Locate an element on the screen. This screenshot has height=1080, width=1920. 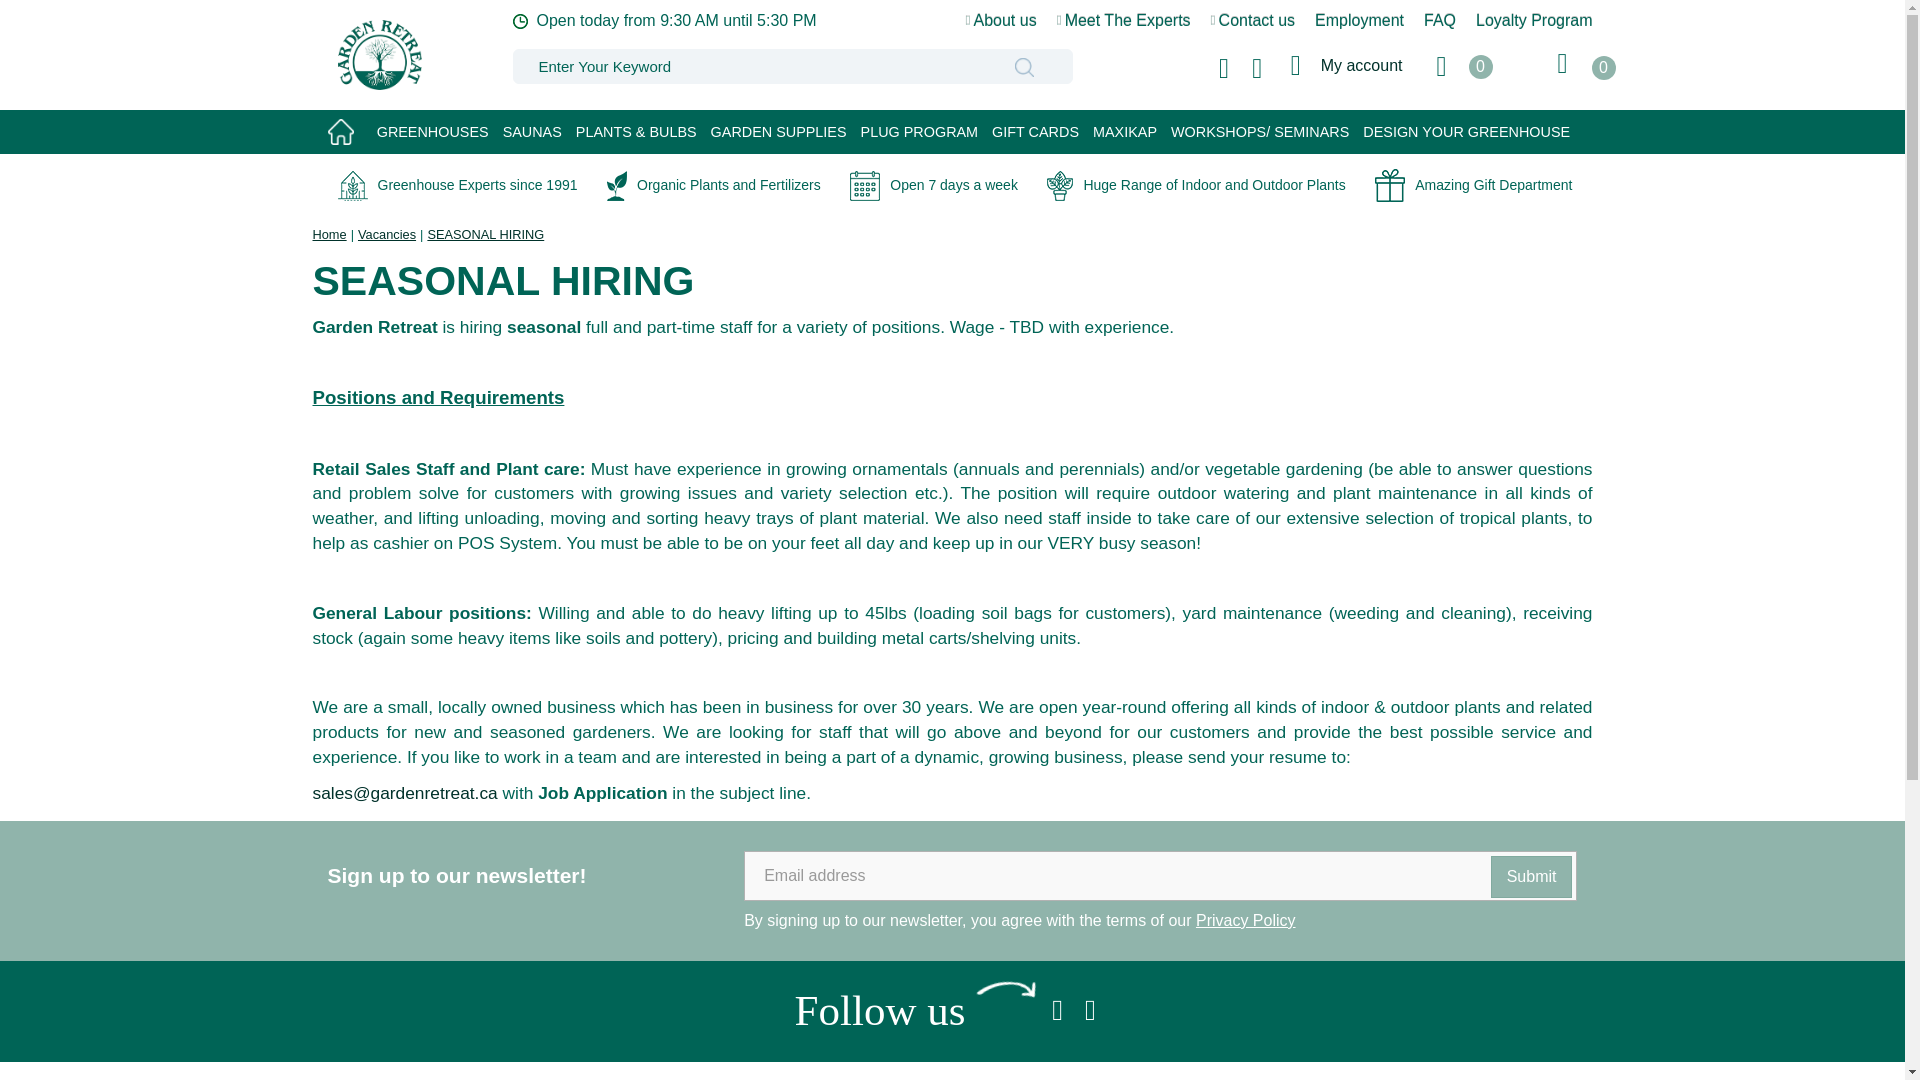
Go to the wishlist is located at coordinates (1459, 70).